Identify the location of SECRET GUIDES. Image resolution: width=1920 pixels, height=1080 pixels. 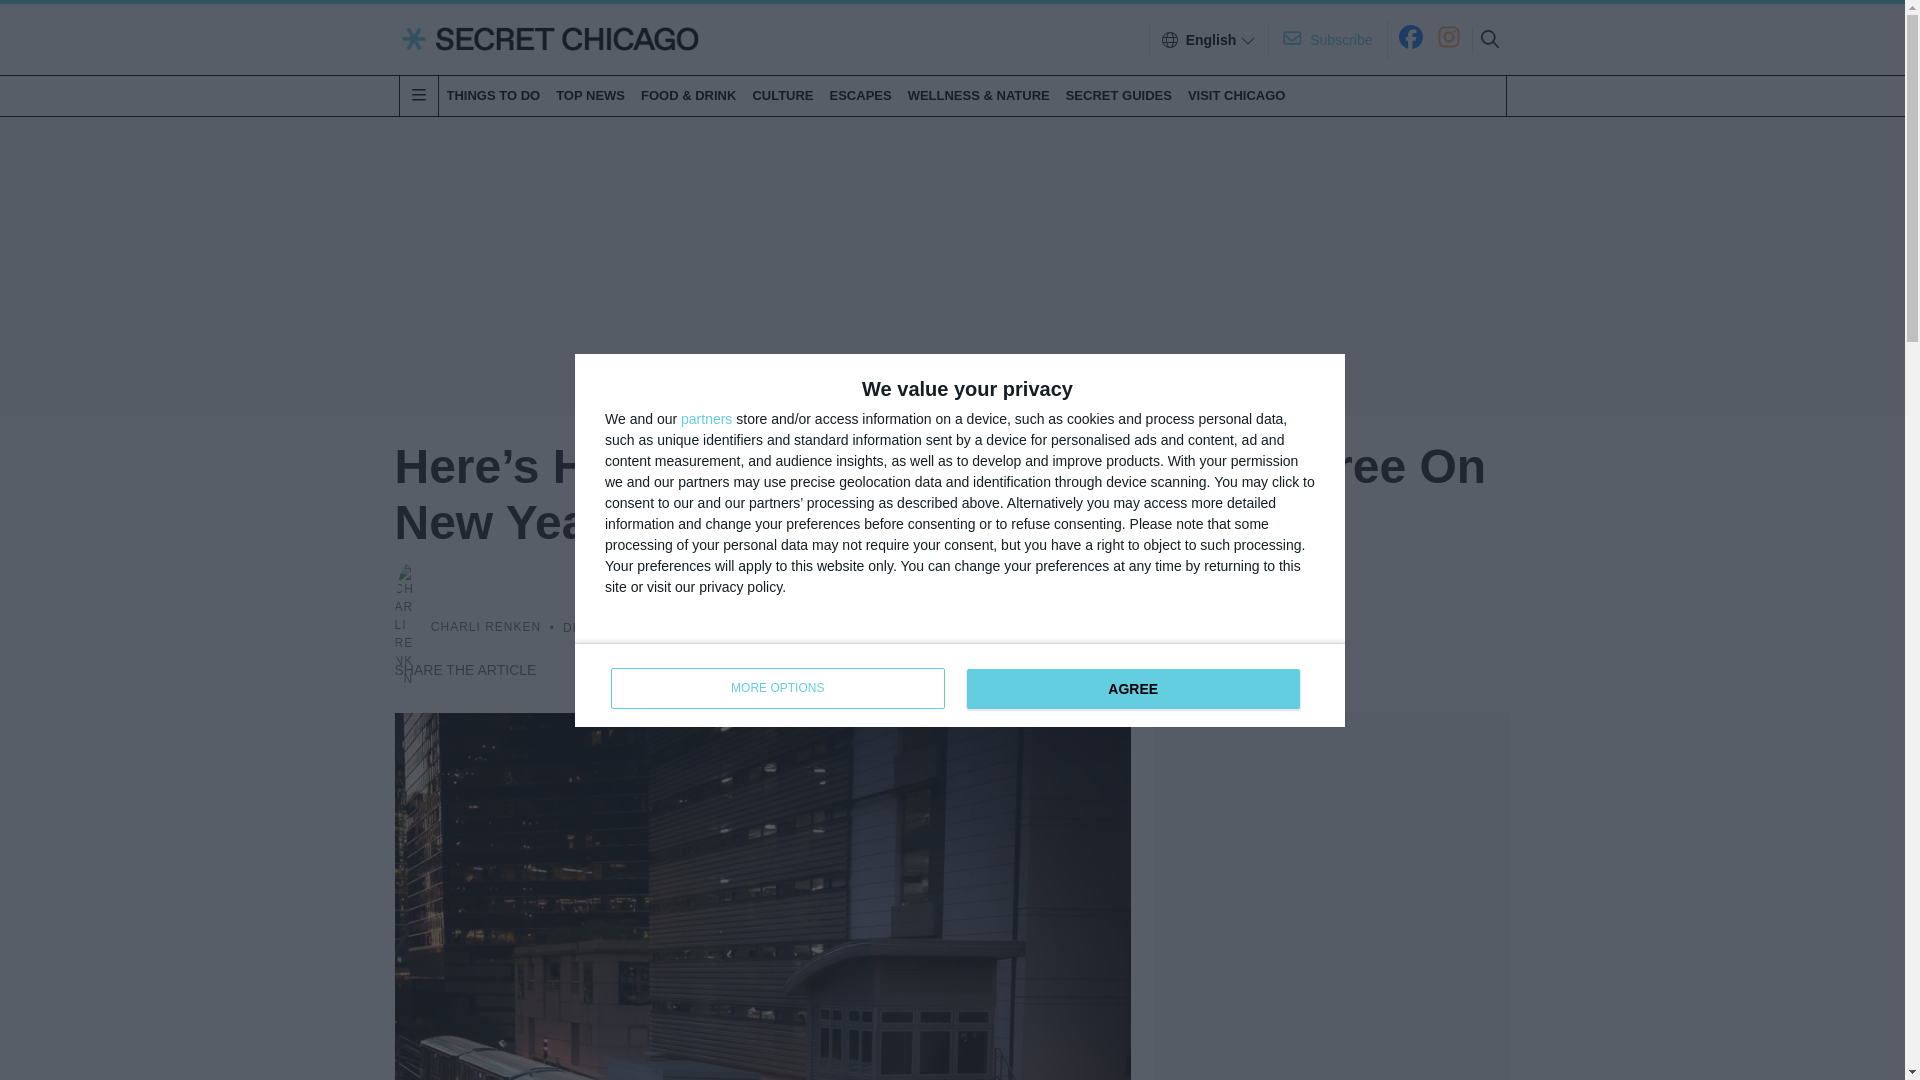
(1211, 40).